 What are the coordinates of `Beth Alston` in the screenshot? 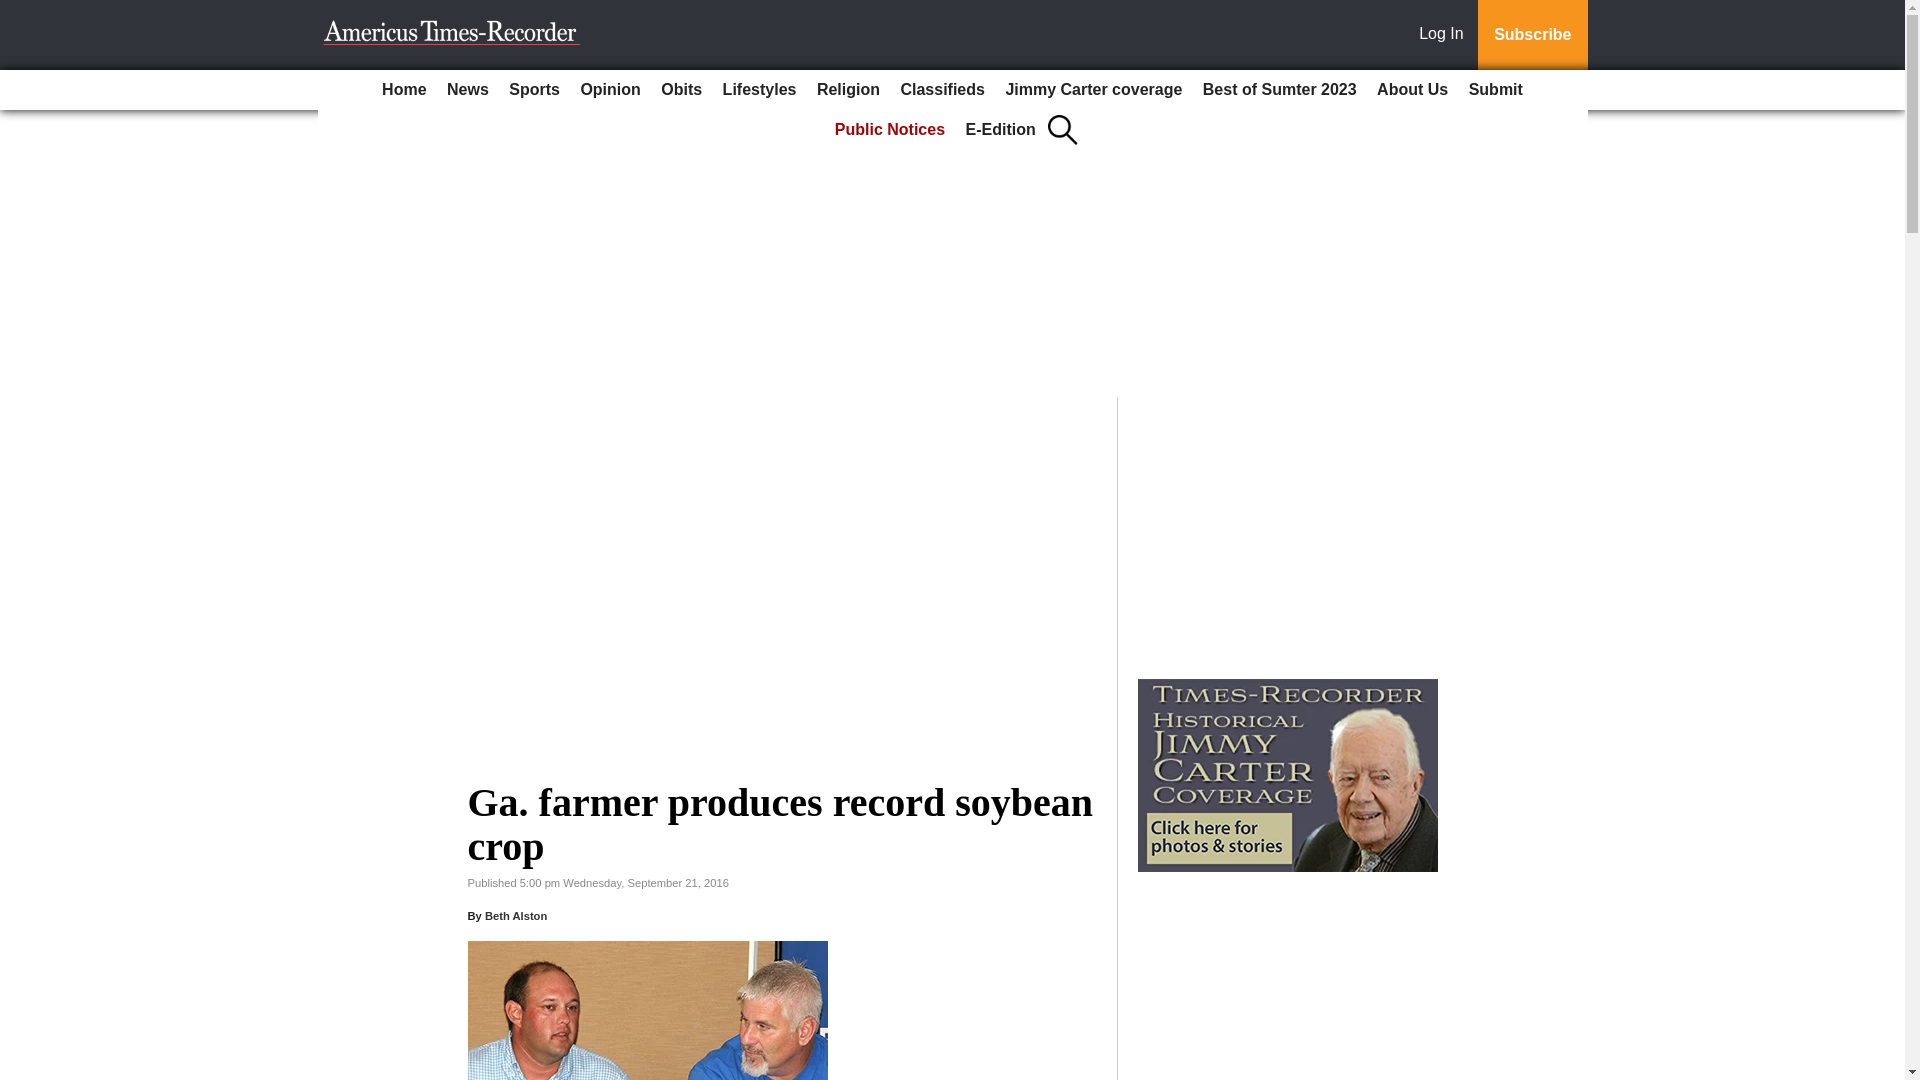 It's located at (516, 916).